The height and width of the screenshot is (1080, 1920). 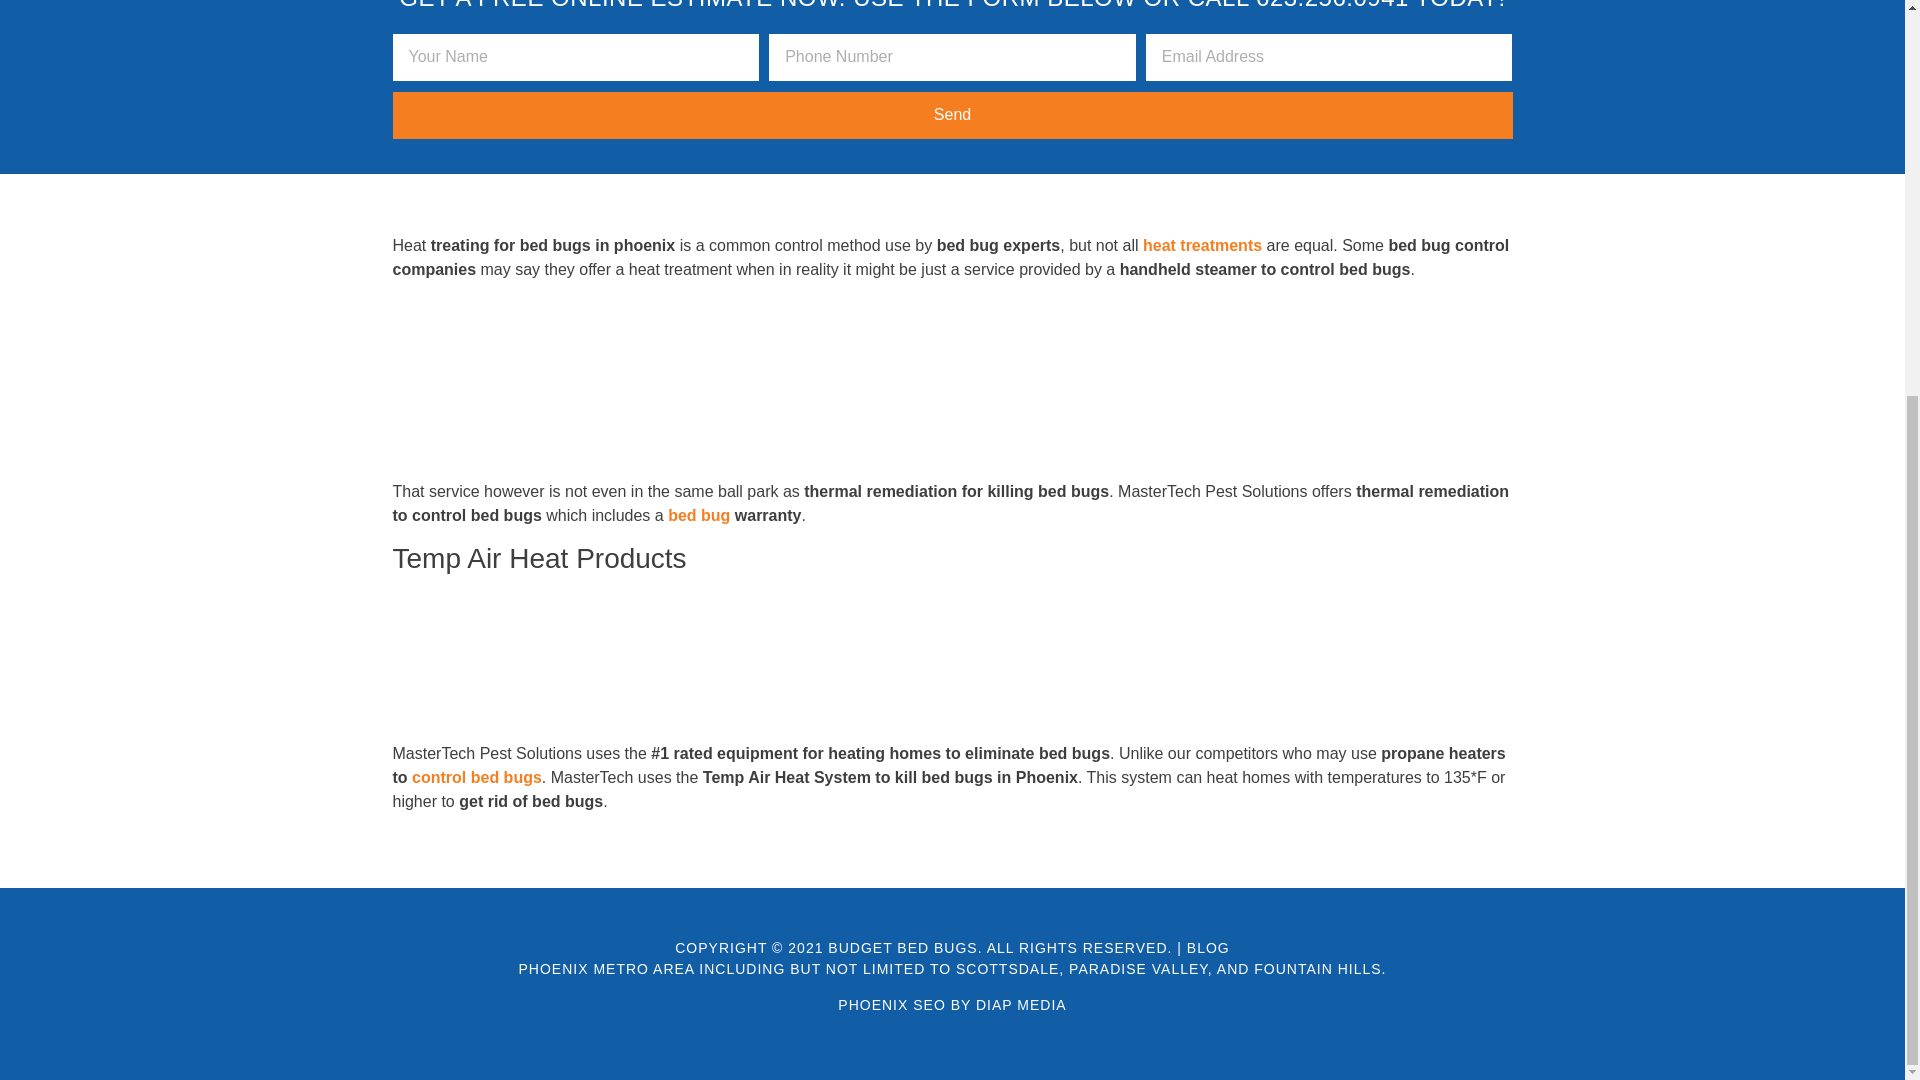 What do you see at coordinates (951, 1004) in the screenshot?
I see `PHOENIX SEO BY DIAP MEDIA` at bounding box center [951, 1004].